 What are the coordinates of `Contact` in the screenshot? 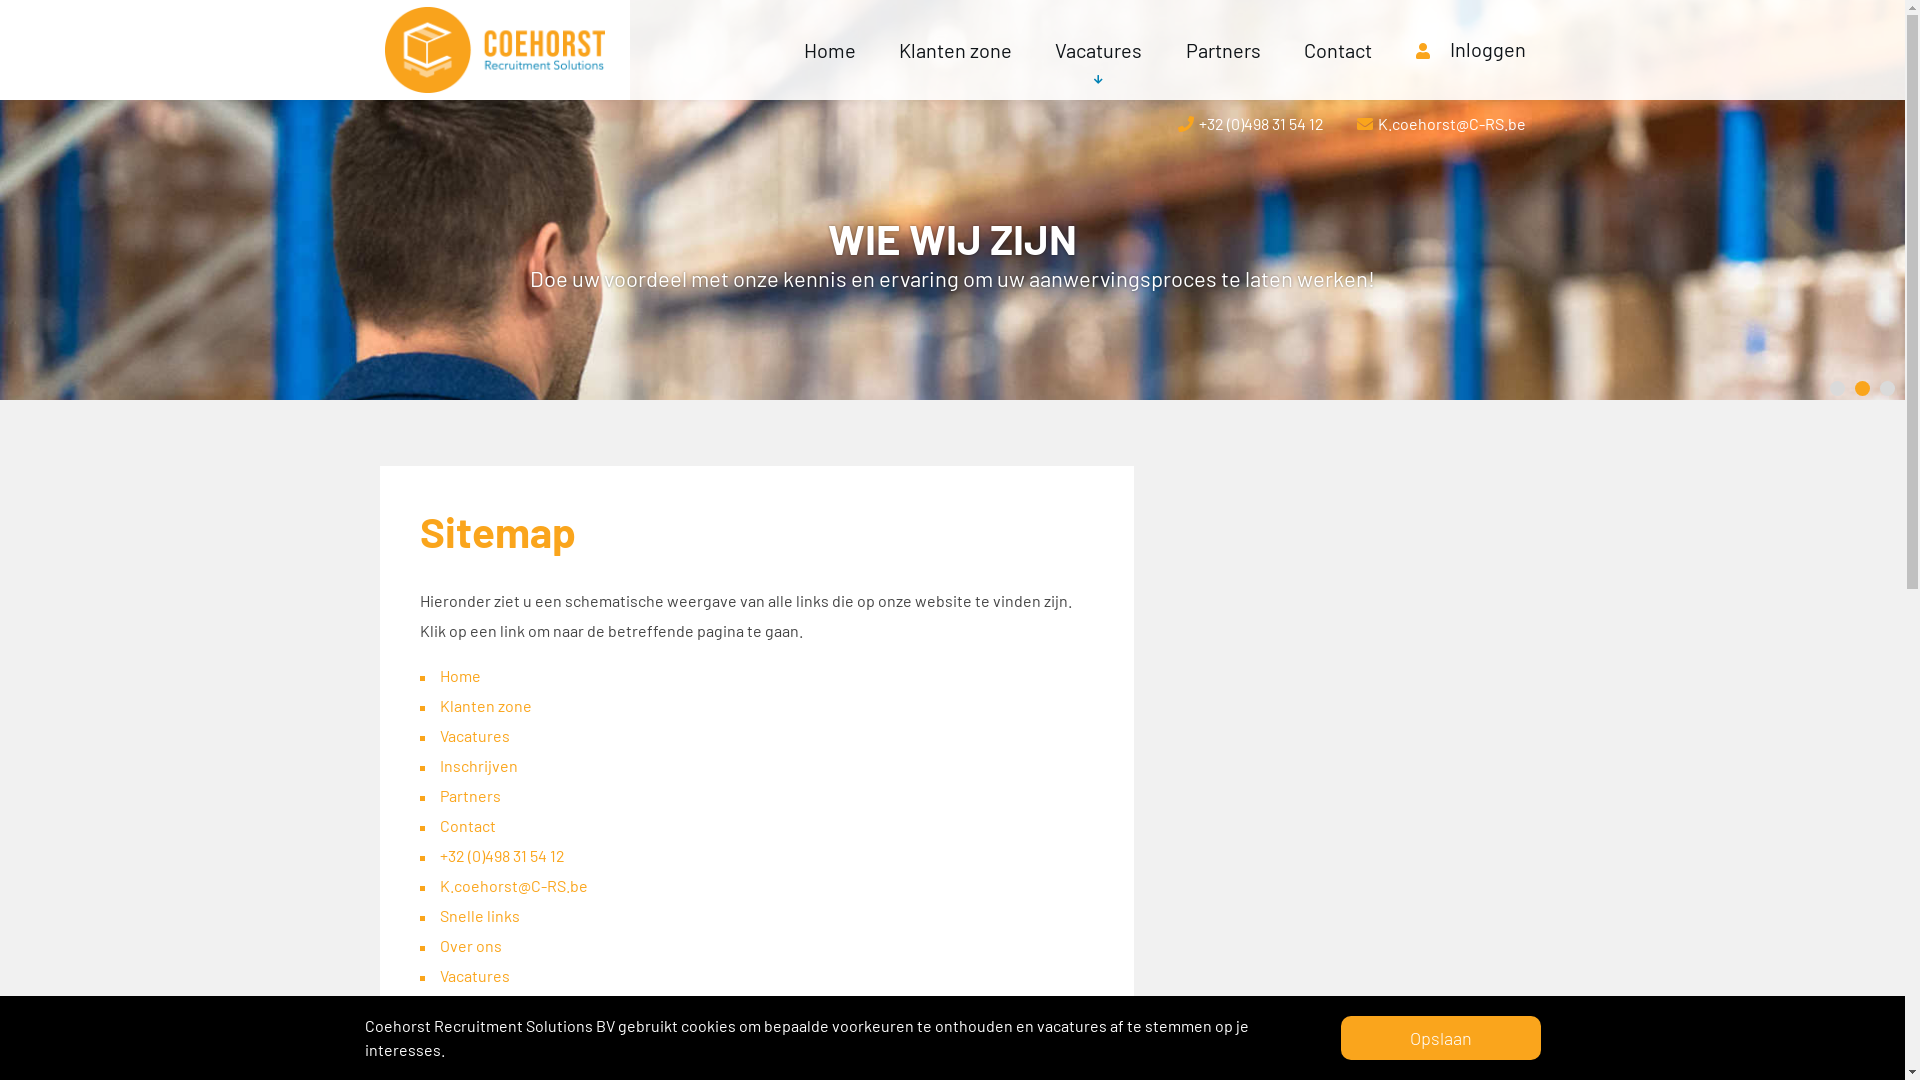 It's located at (1338, 50).